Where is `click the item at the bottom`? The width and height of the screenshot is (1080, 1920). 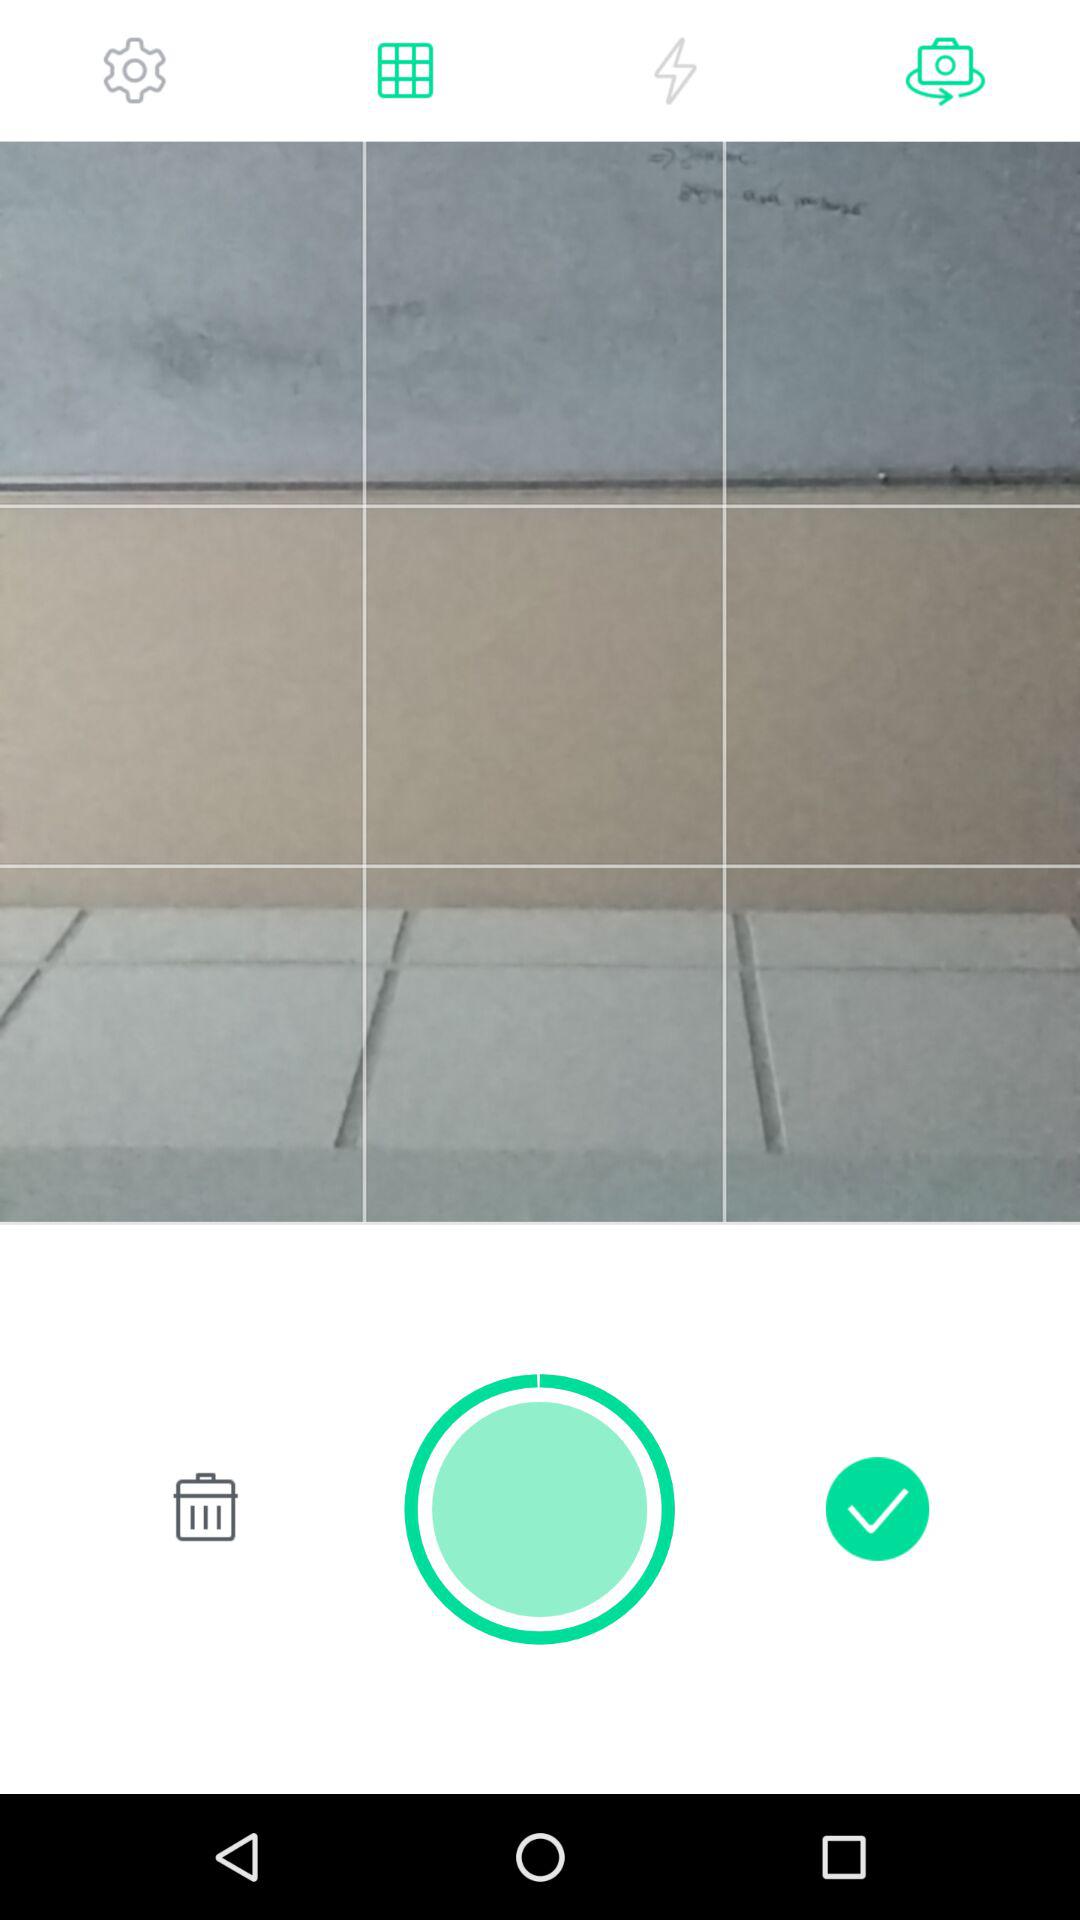
click the item at the bottom is located at coordinates (540, 1508).